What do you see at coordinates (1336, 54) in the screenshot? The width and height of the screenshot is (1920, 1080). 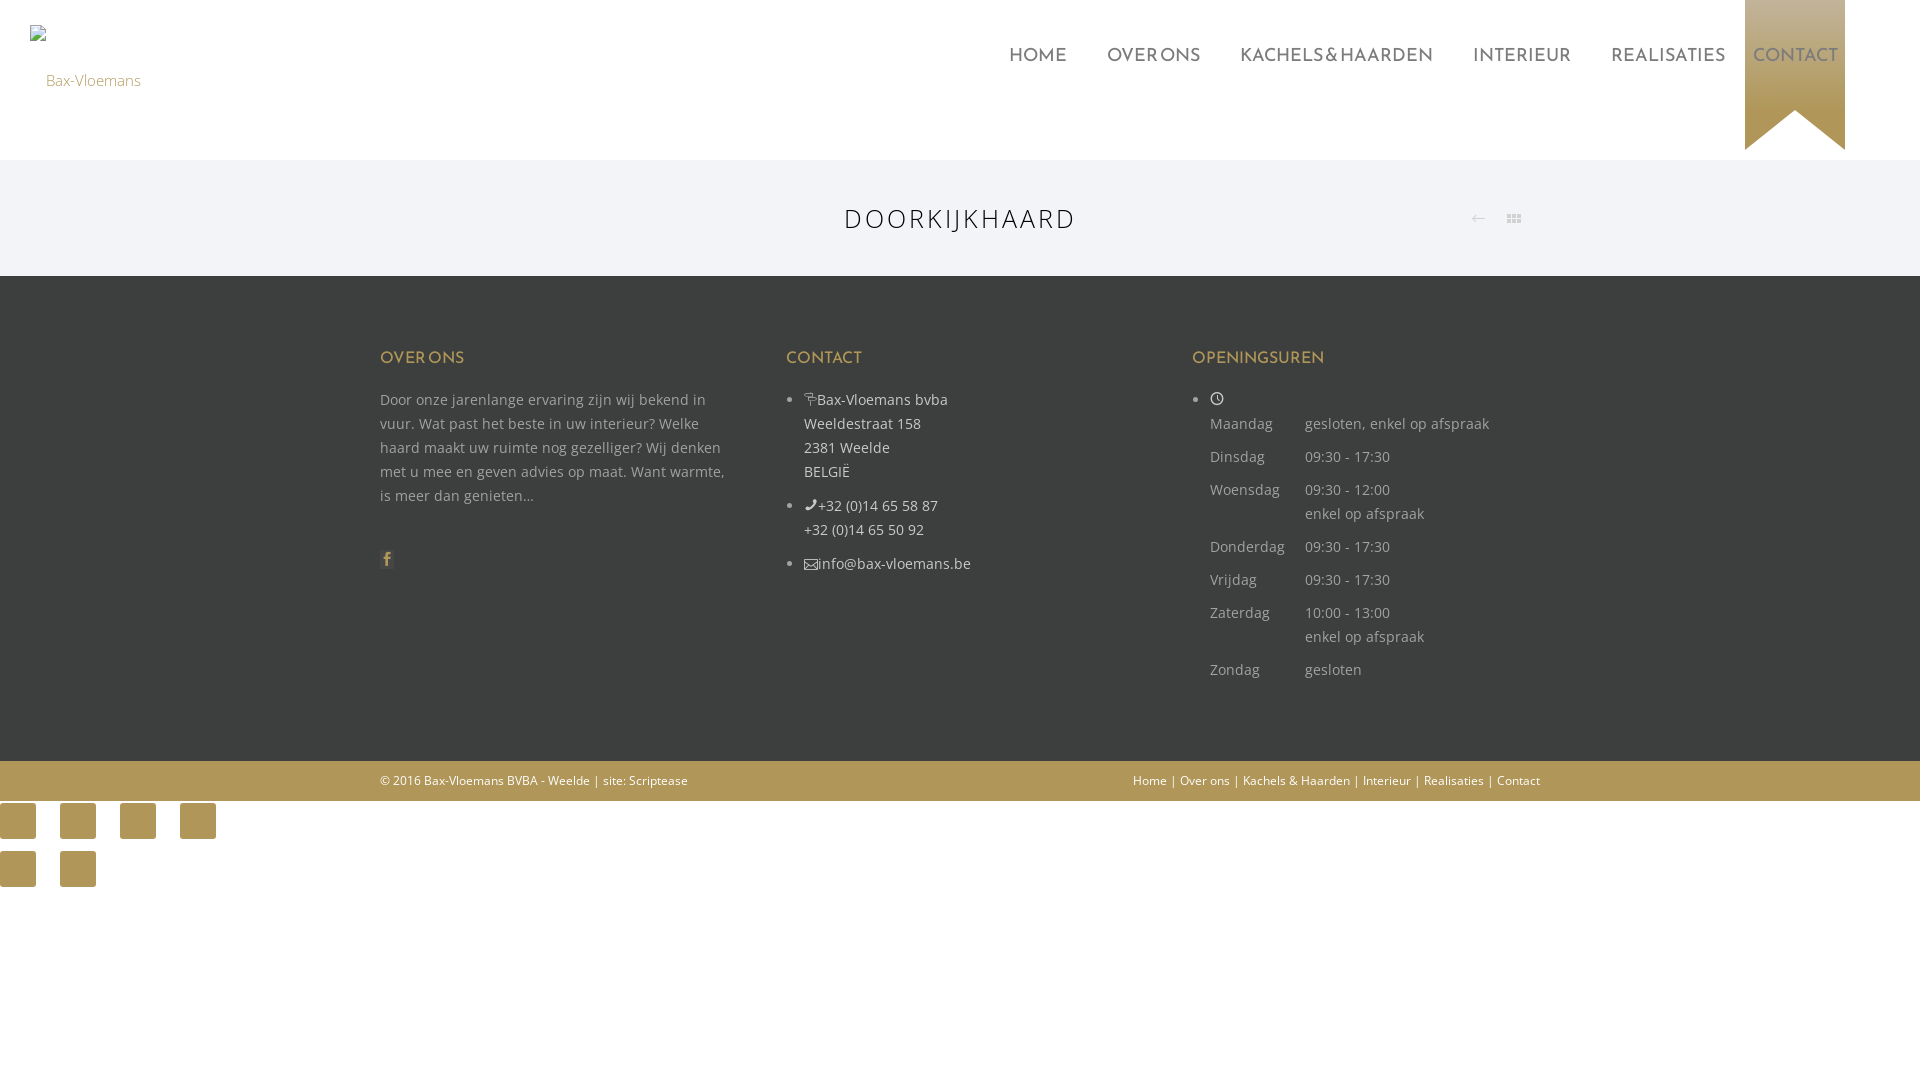 I see `KACHELS & HAARDEN` at bounding box center [1336, 54].